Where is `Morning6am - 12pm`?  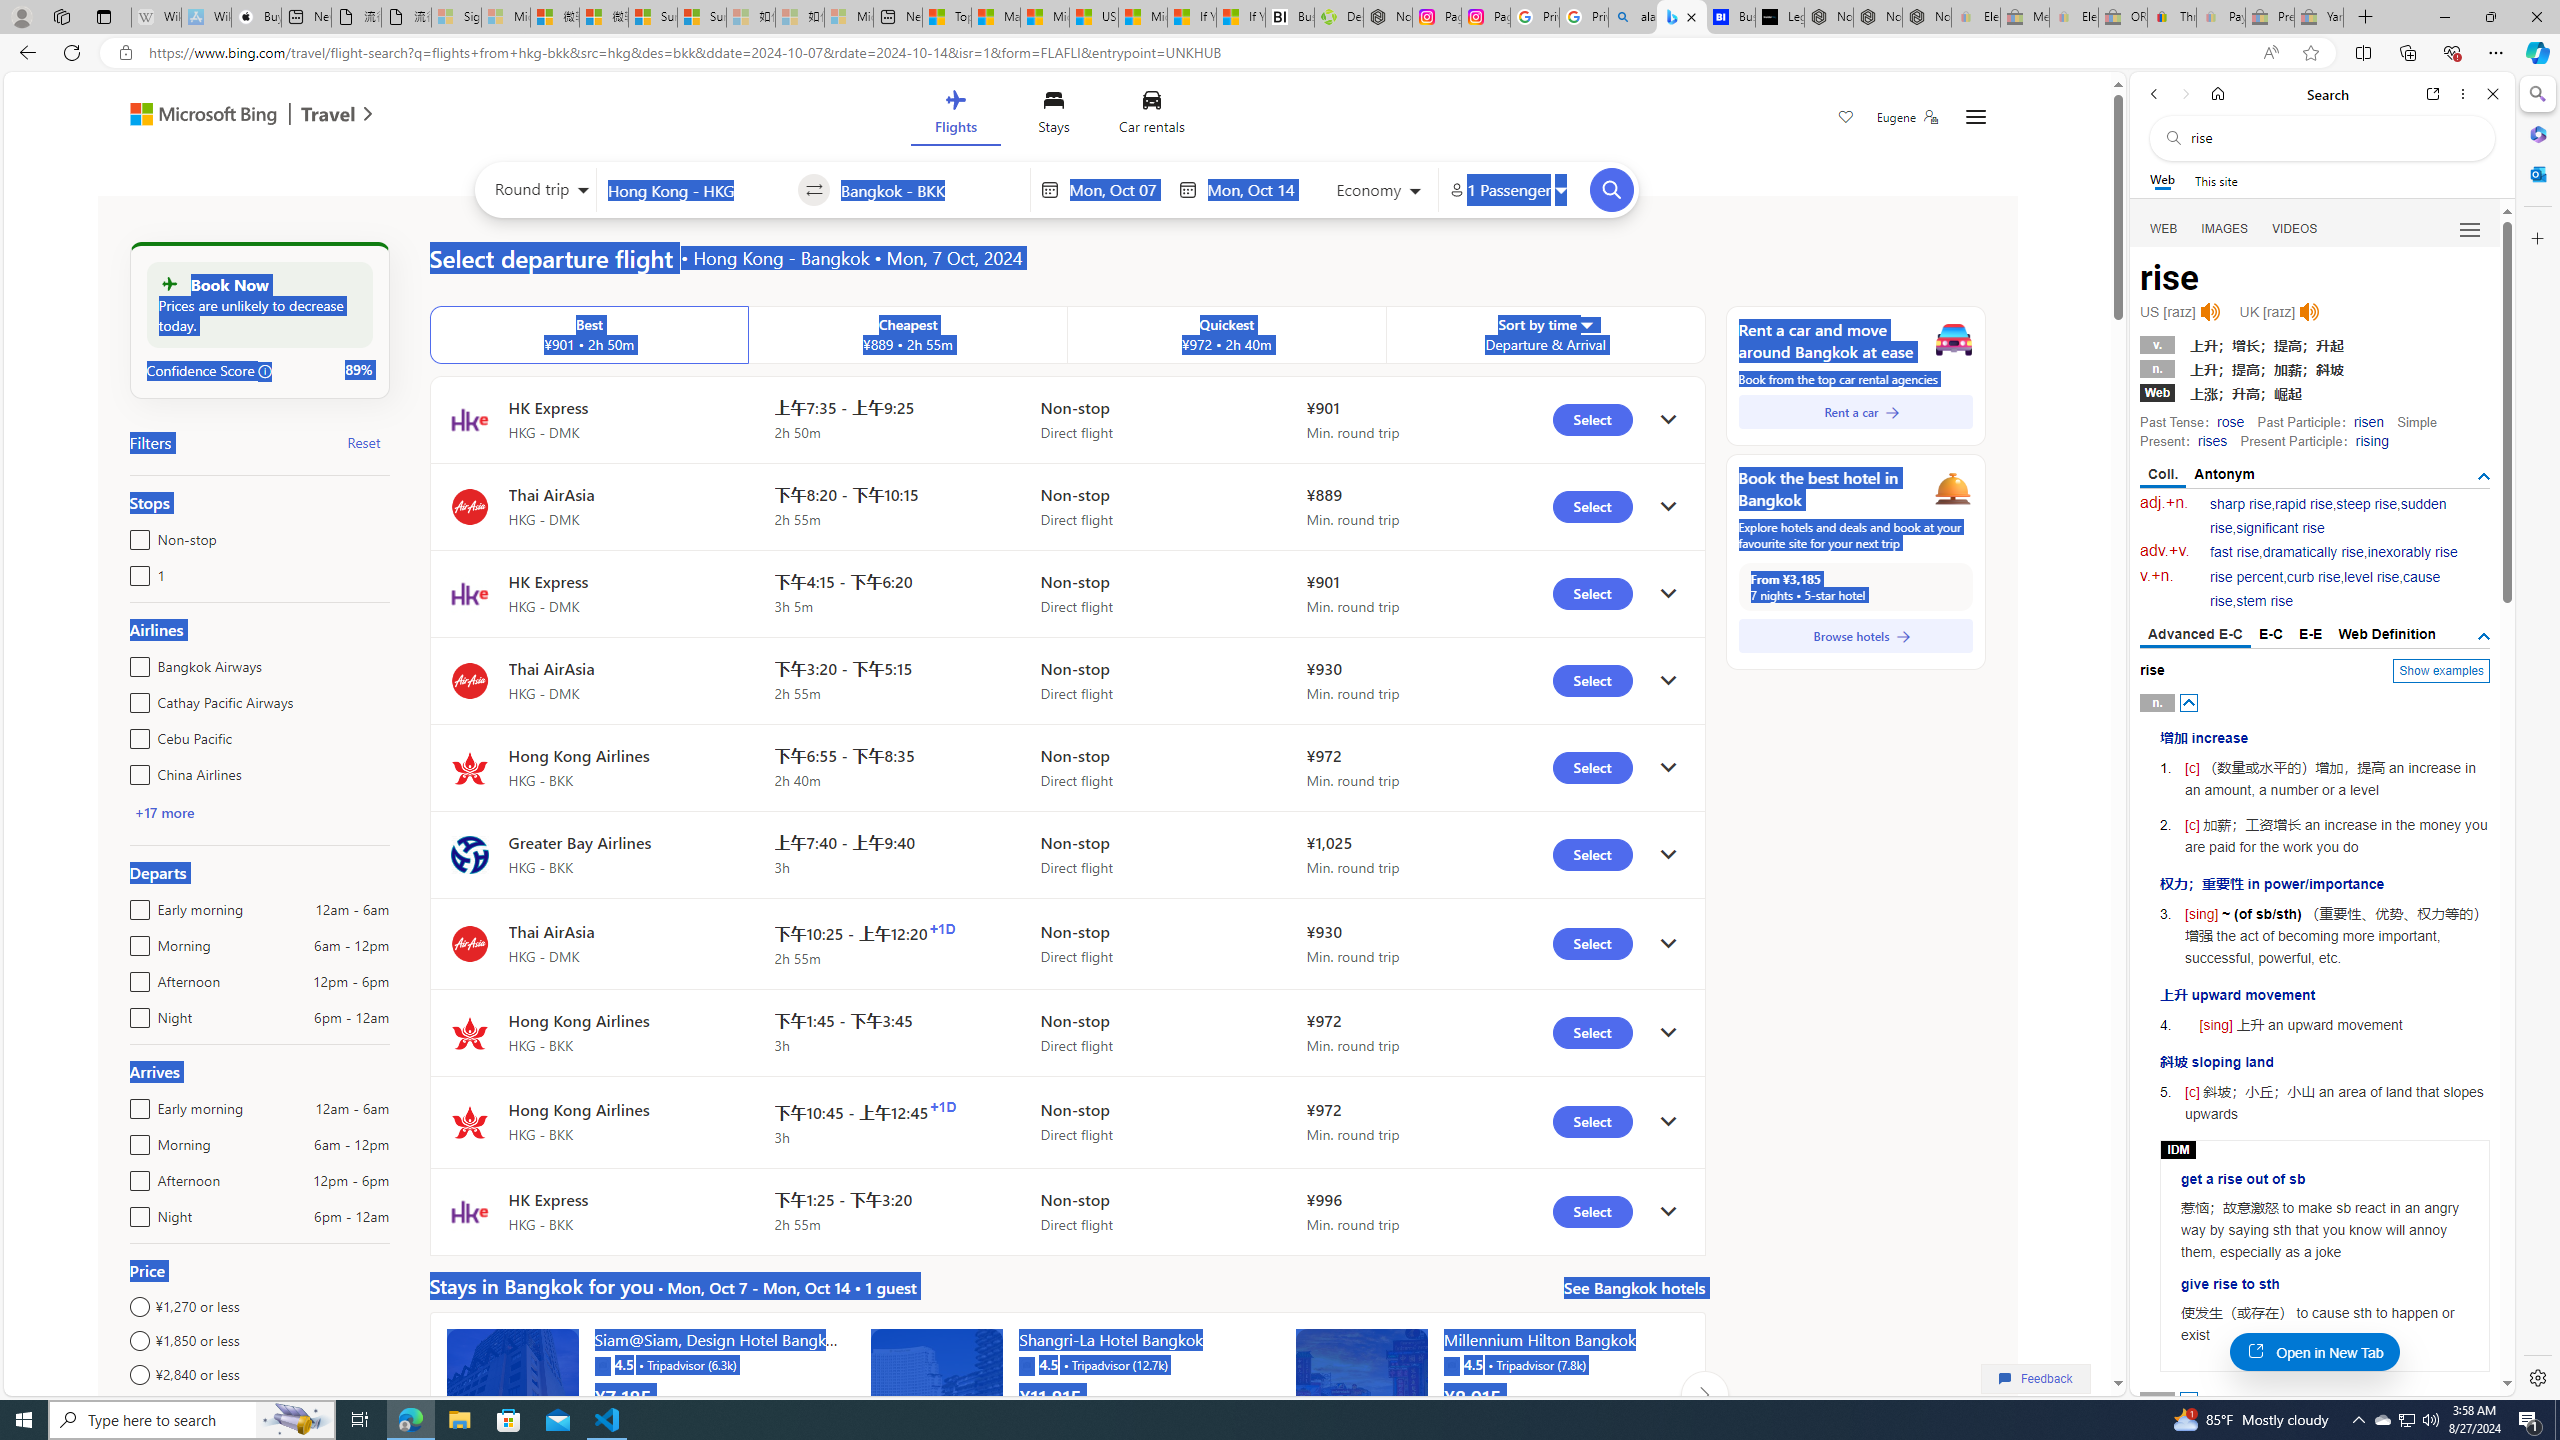
Morning6am - 12pm is located at coordinates (136, 1140).